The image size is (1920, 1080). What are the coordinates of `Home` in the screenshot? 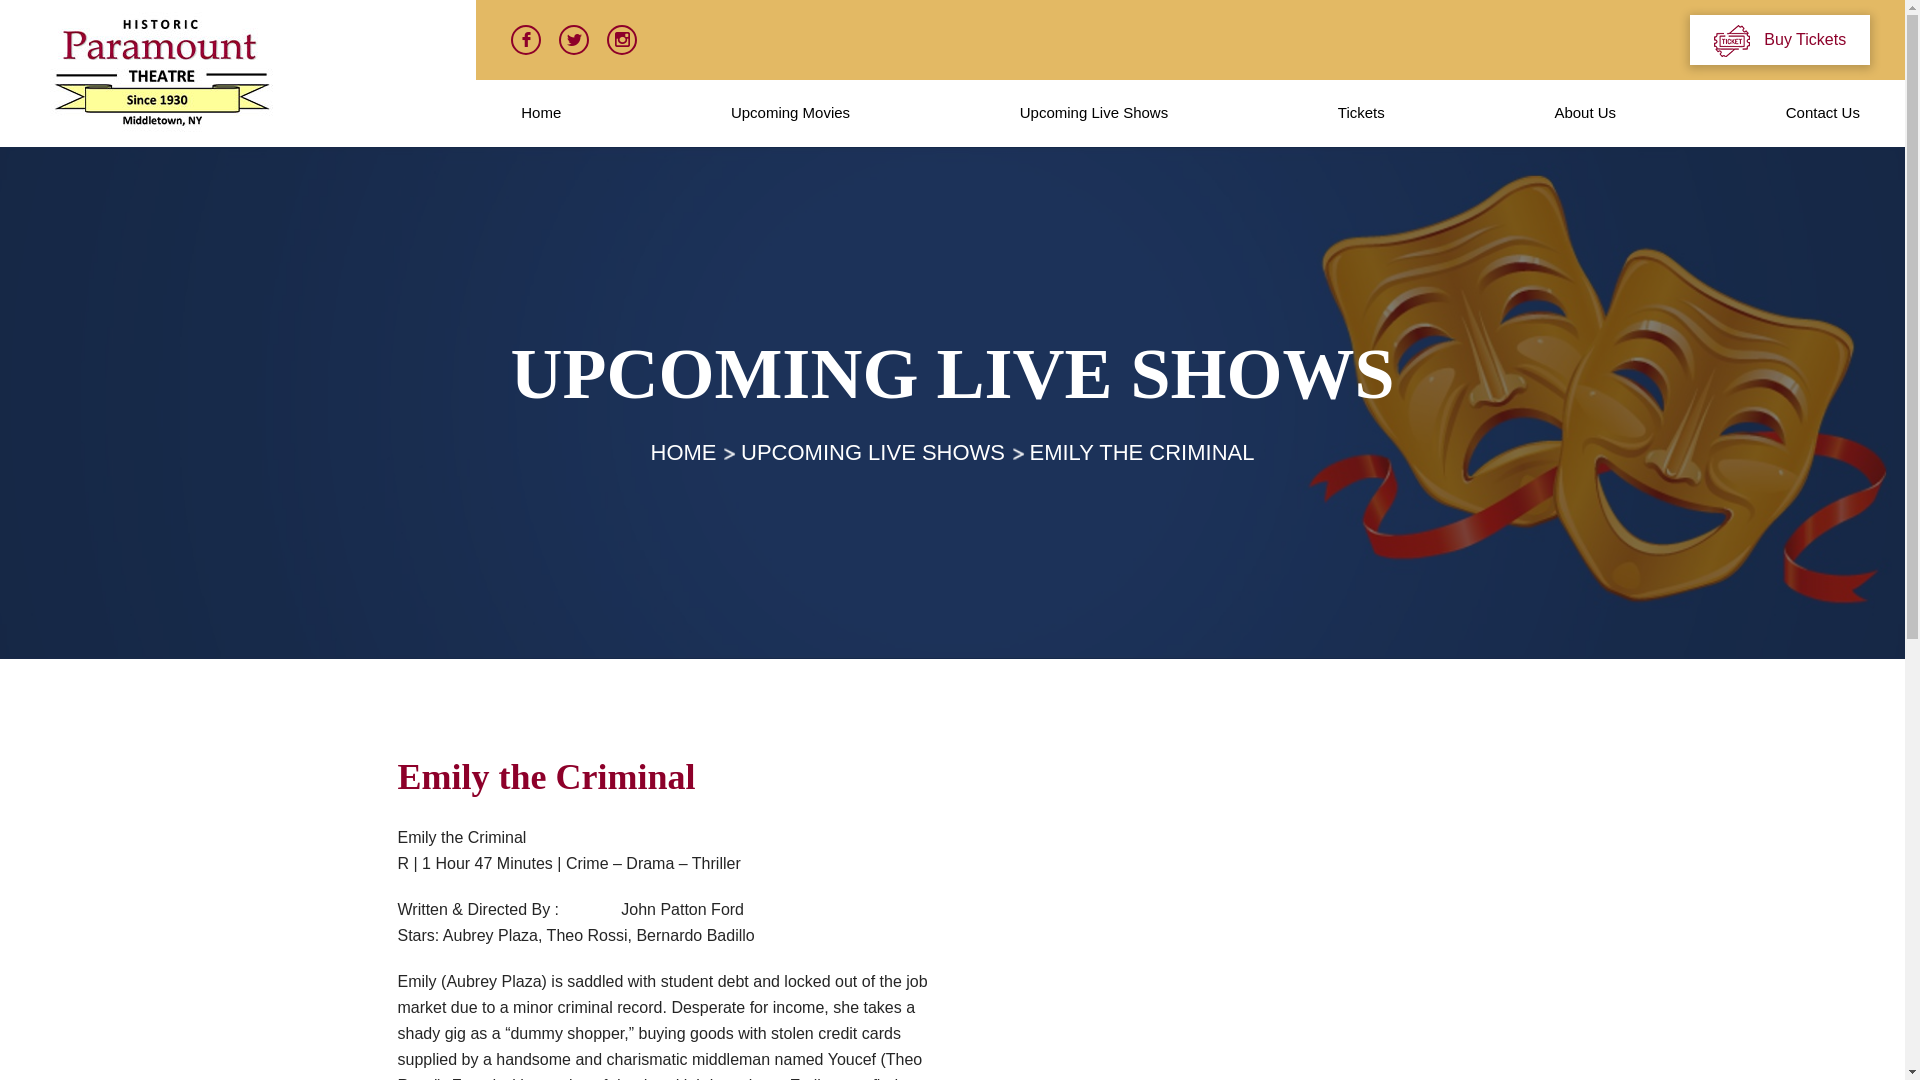 It's located at (541, 112).